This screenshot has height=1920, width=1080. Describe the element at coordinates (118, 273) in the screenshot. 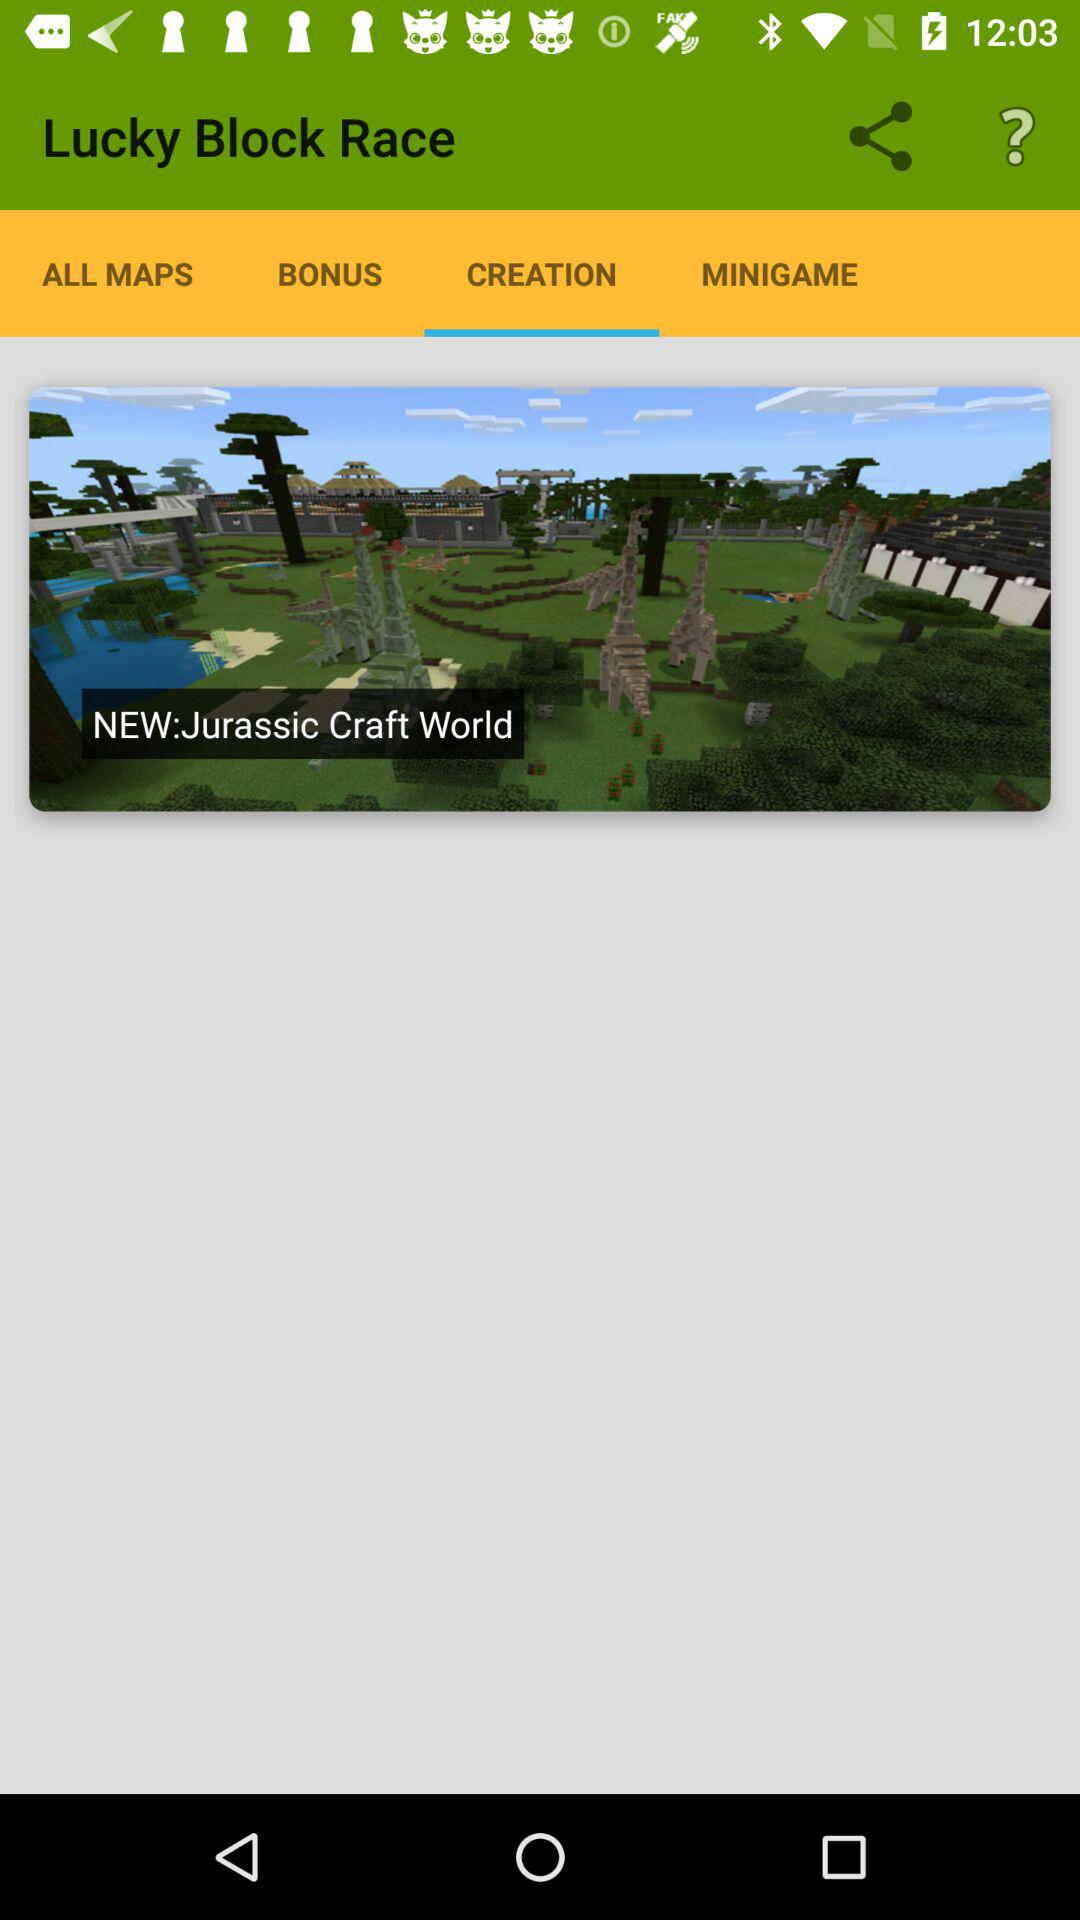

I see `scroll to all maps item` at that location.